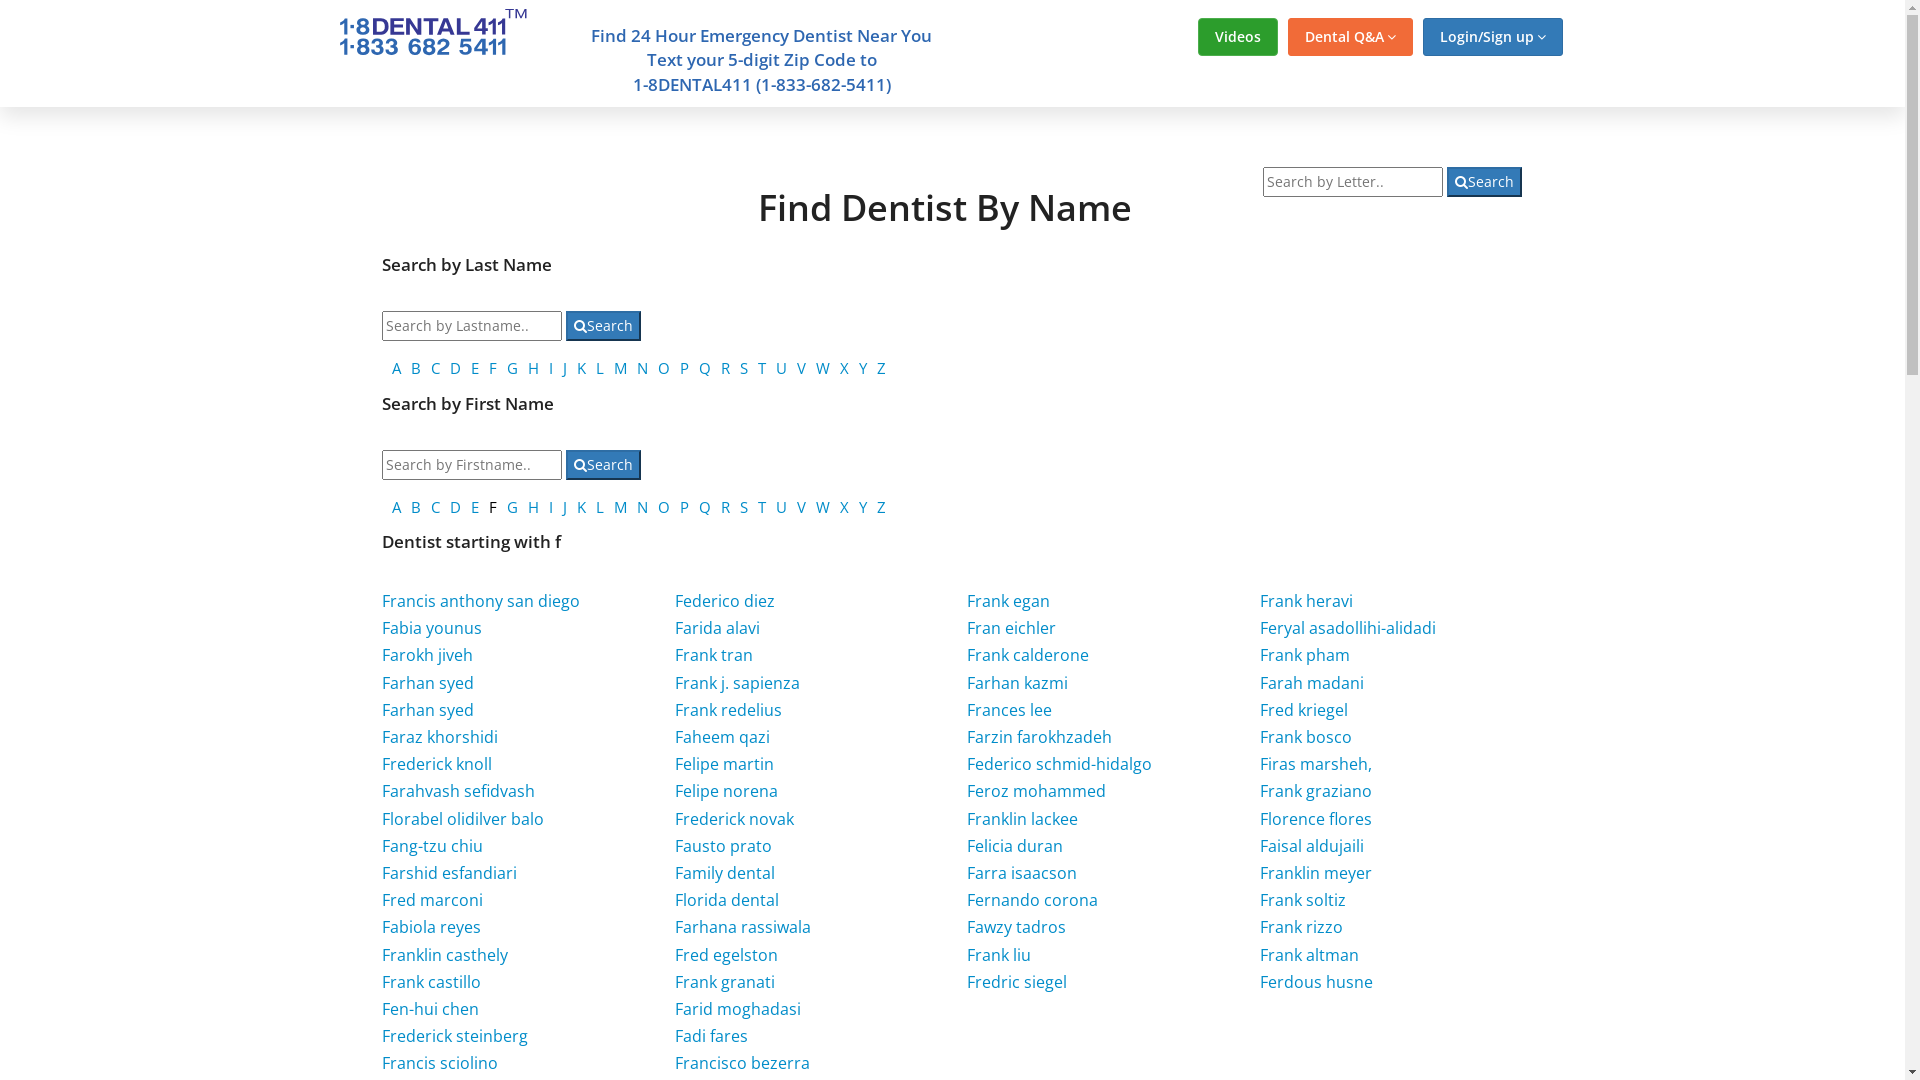  I want to click on Faheem qazi, so click(722, 736).